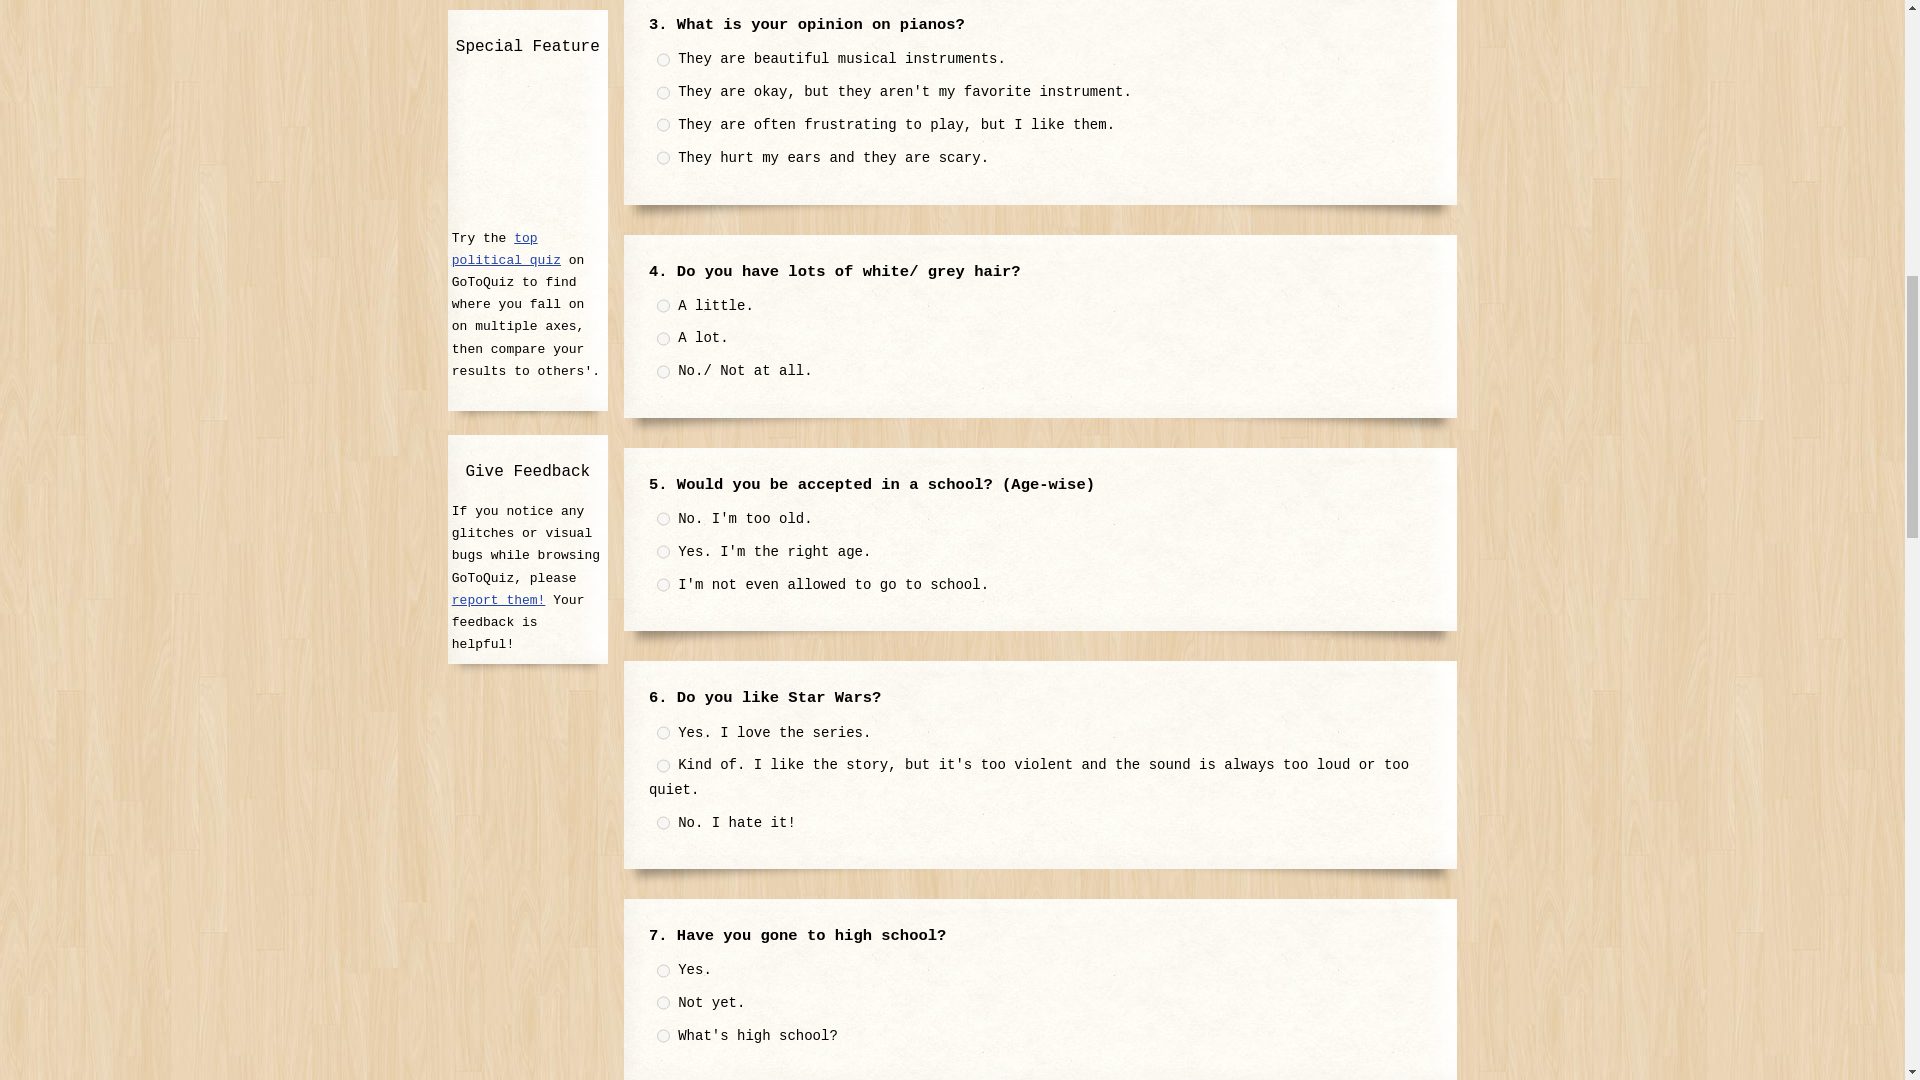 Image resolution: width=1920 pixels, height=1080 pixels. What do you see at coordinates (663, 124) in the screenshot?
I see `3` at bounding box center [663, 124].